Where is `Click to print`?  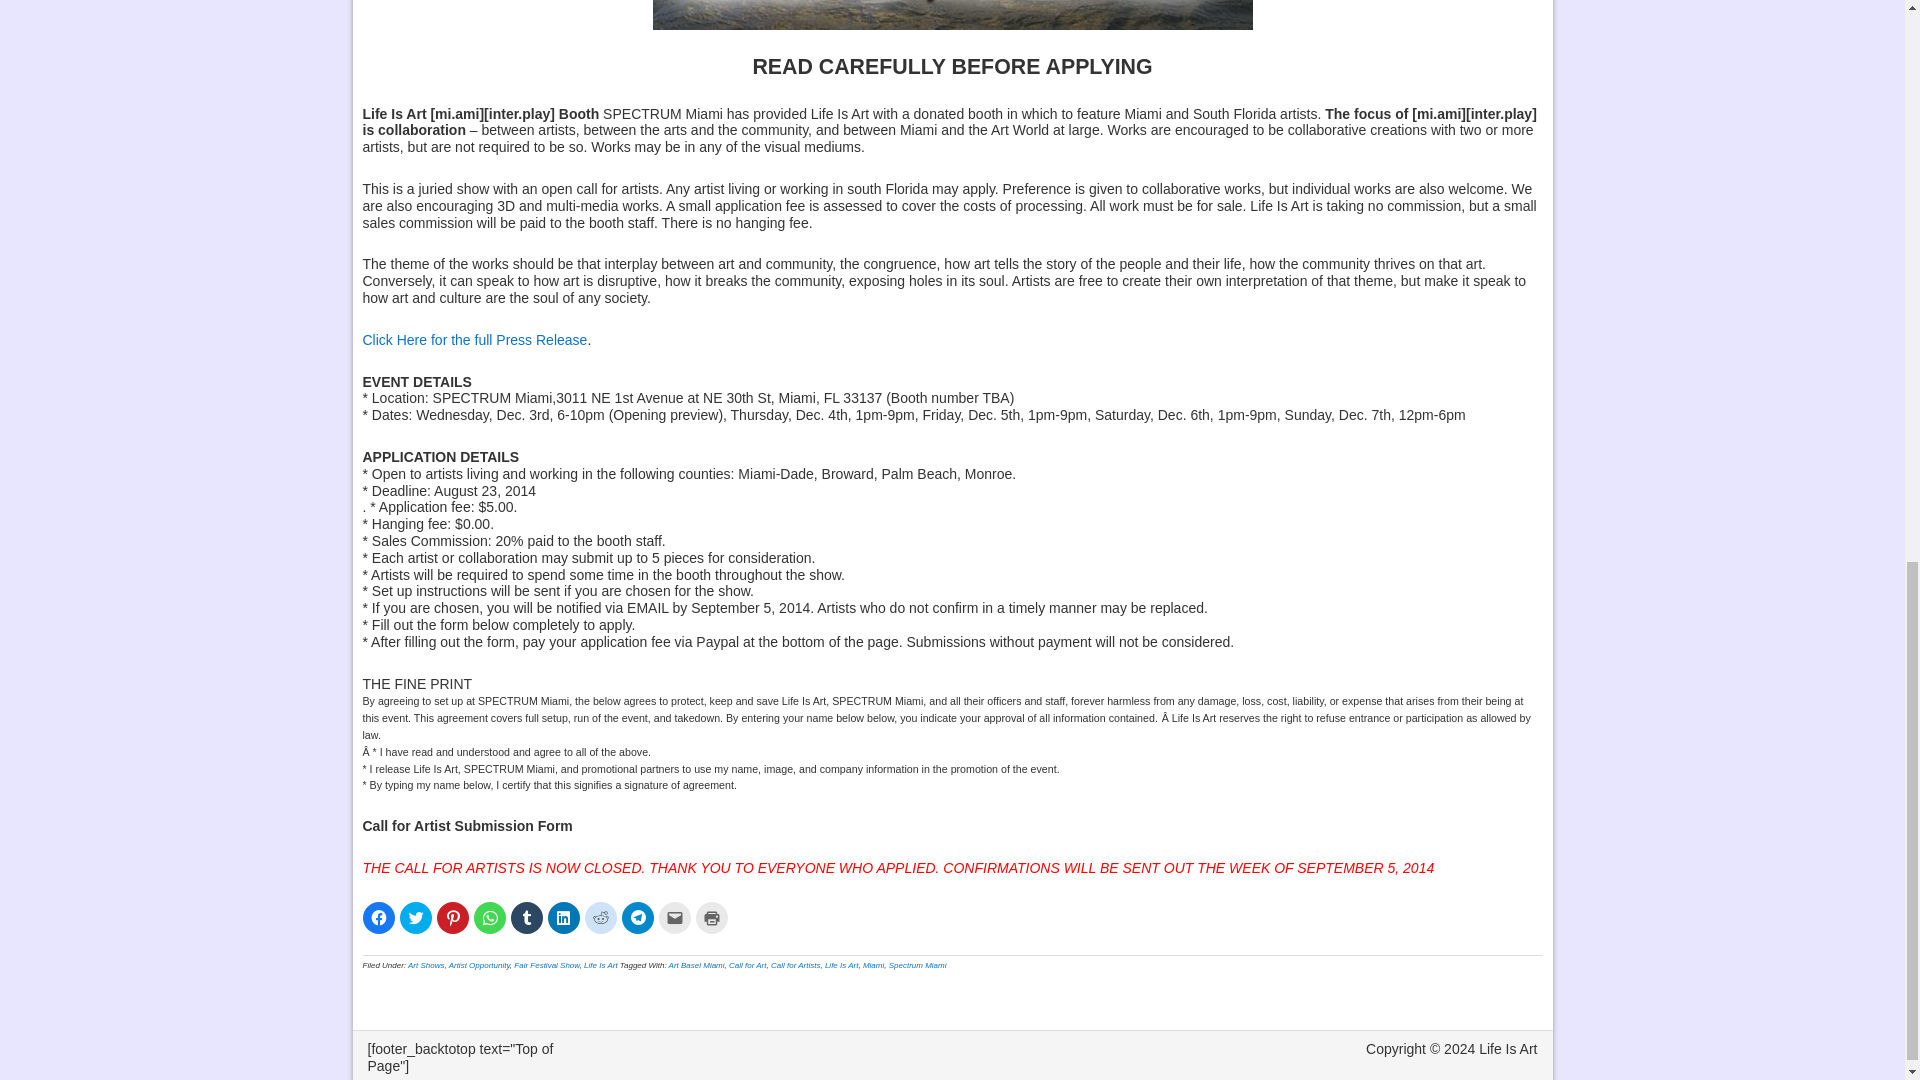 Click to print is located at coordinates (711, 918).